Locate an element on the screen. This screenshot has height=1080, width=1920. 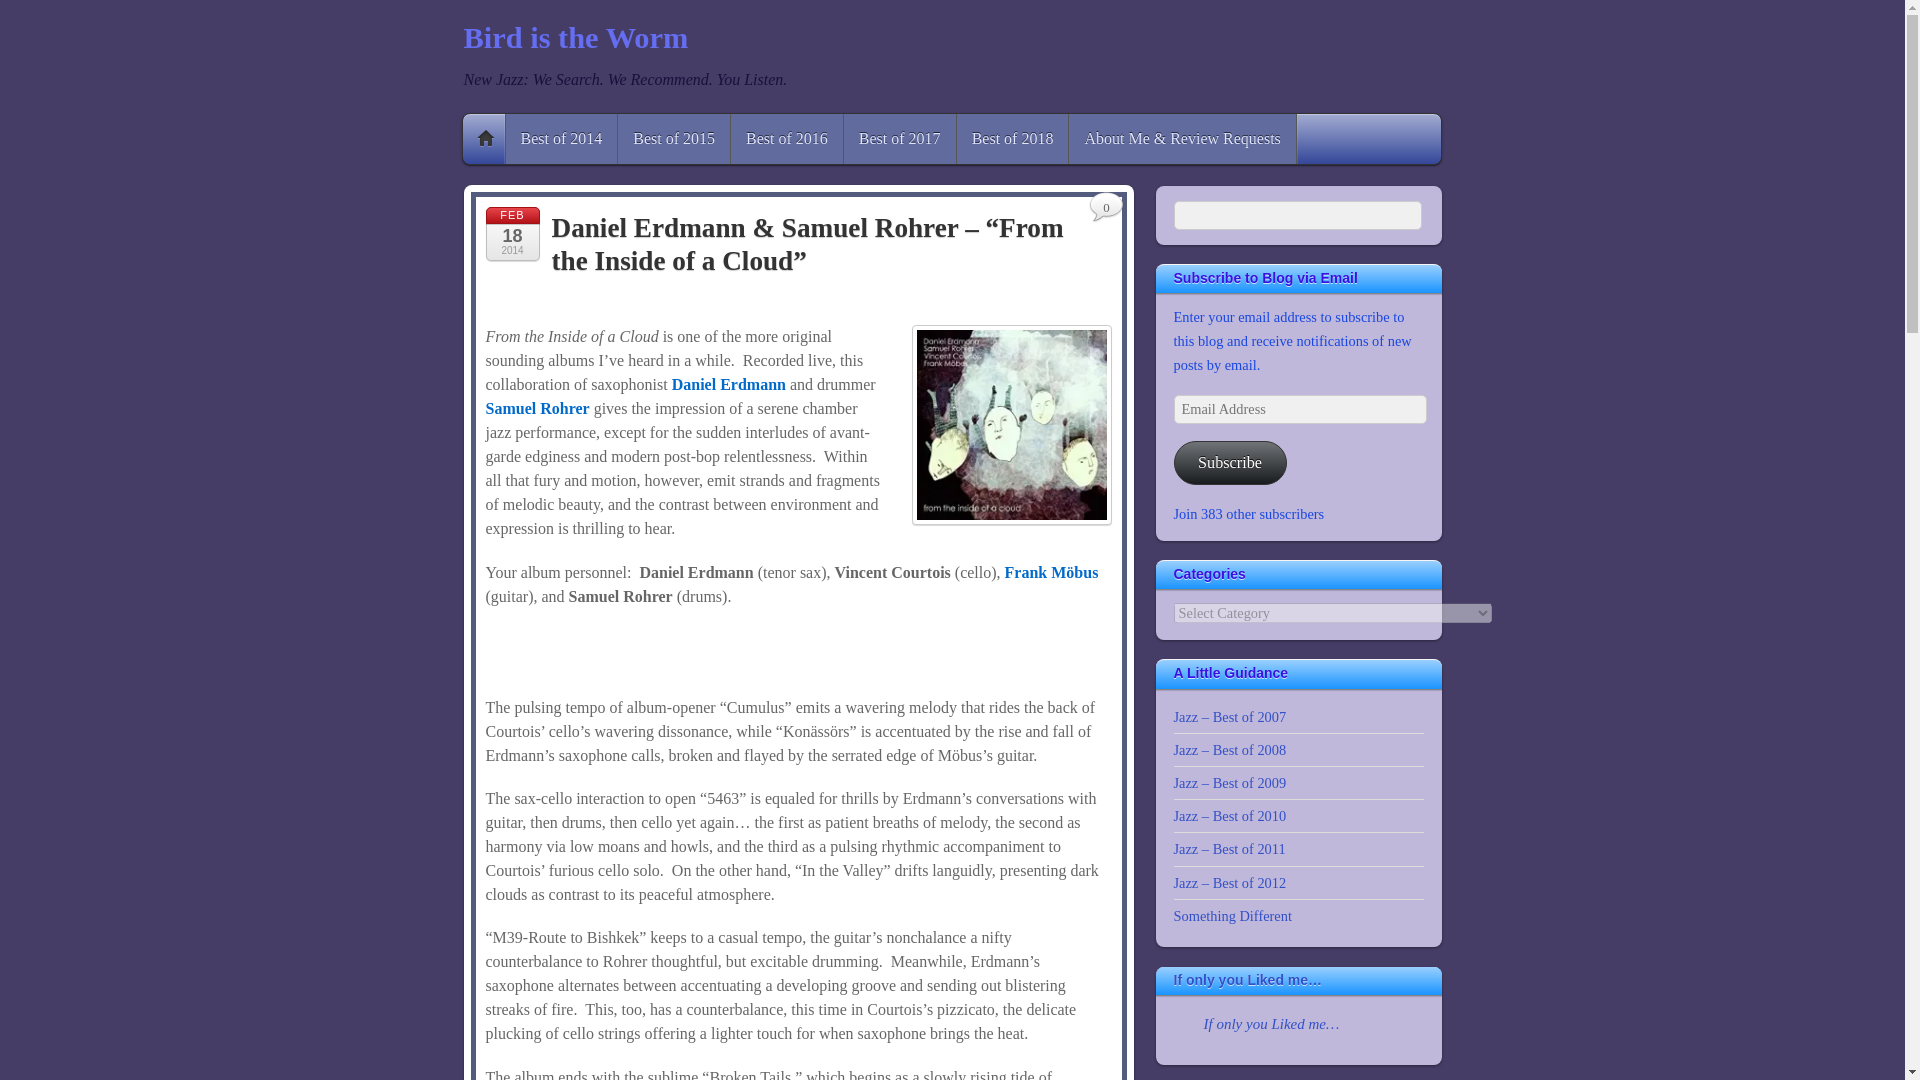
Best of 2015 is located at coordinates (674, 139).